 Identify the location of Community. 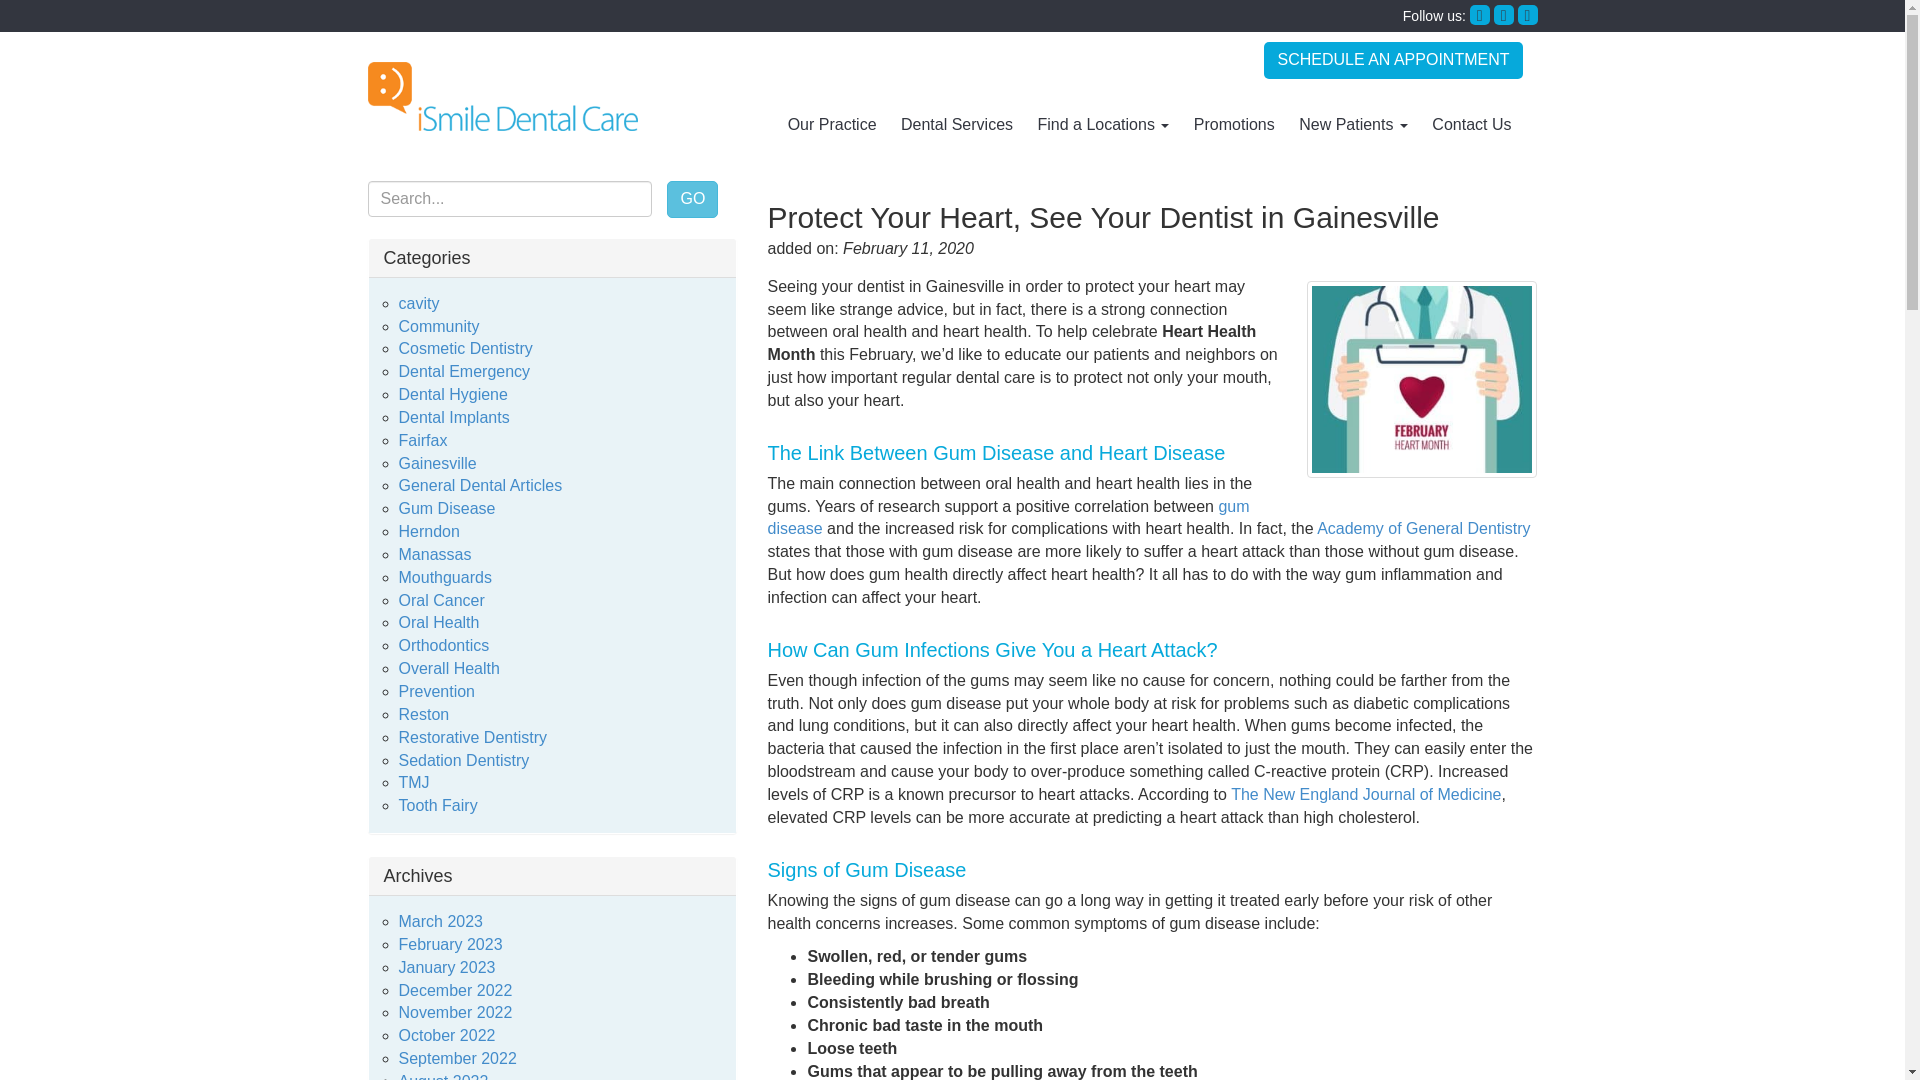
(438, 326).